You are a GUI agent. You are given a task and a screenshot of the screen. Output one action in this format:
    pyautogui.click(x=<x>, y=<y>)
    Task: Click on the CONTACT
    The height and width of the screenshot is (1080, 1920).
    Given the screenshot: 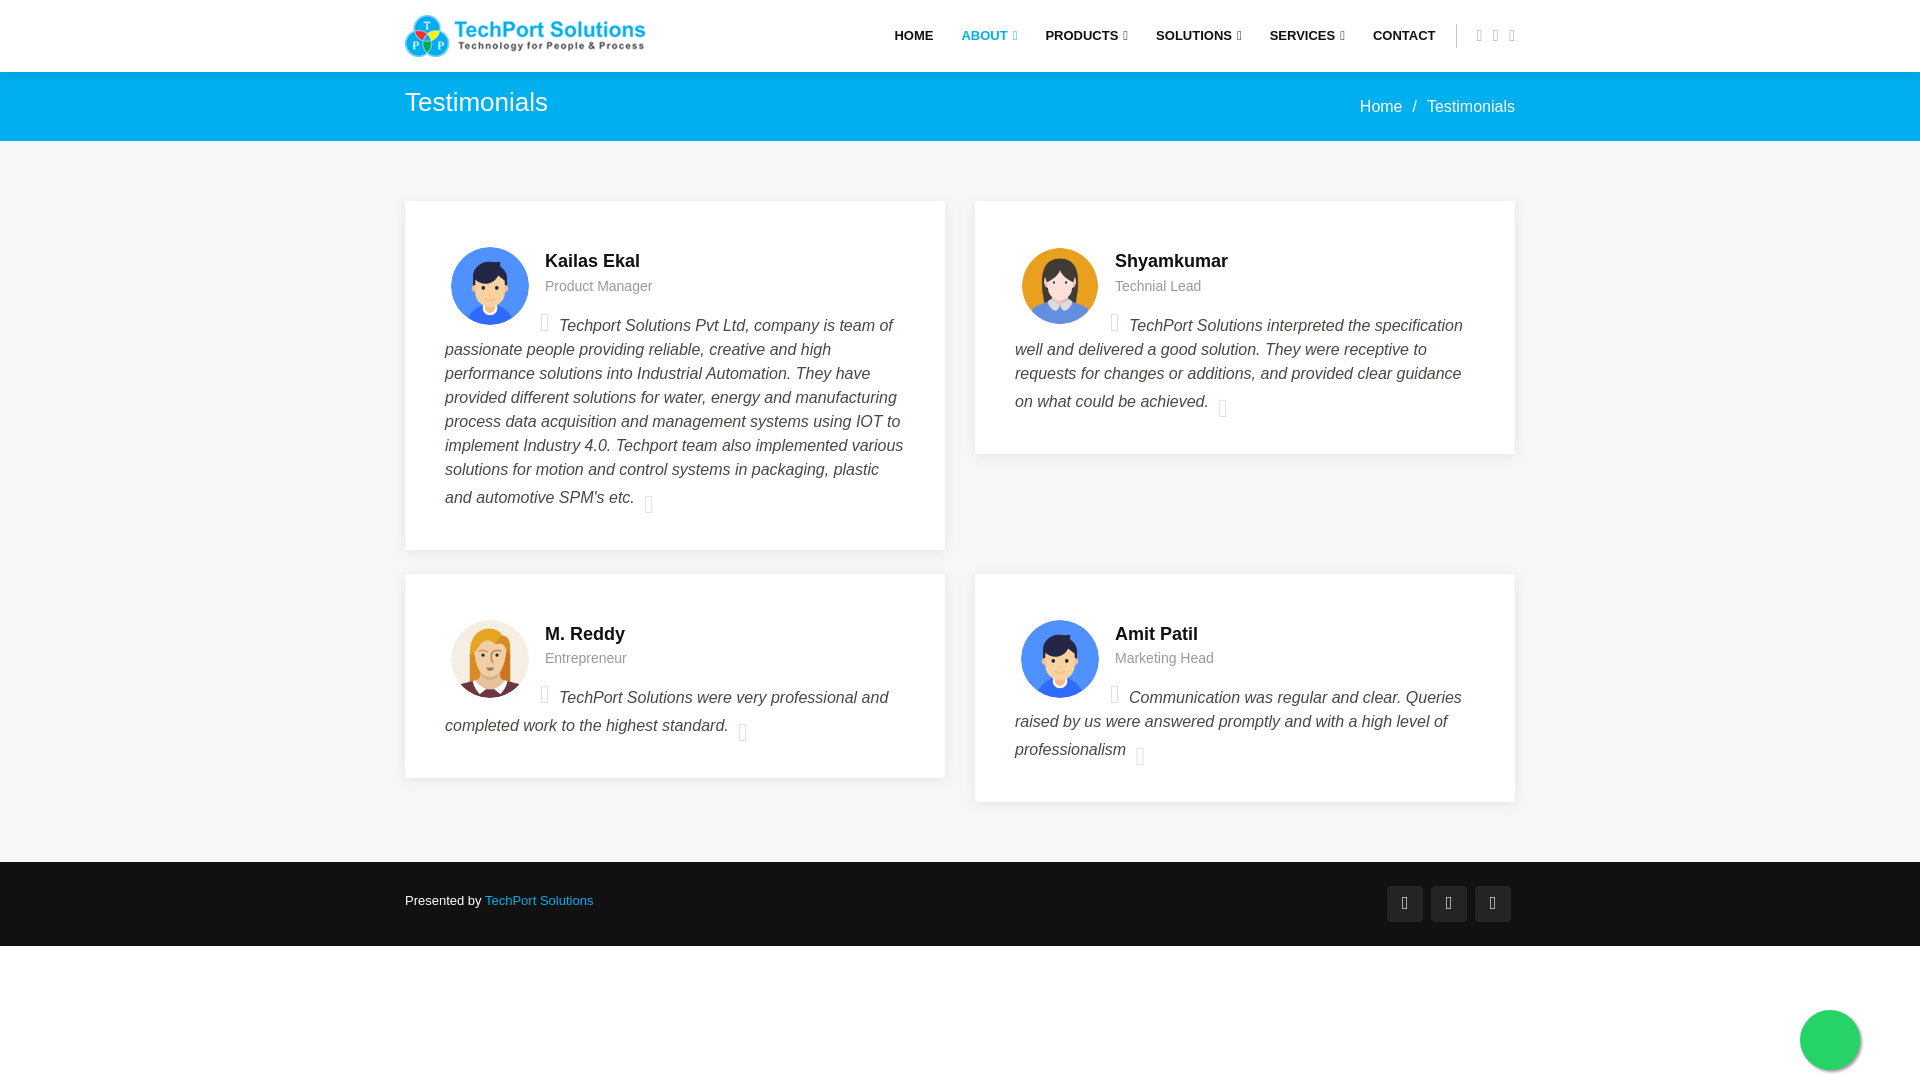 What is the action you would take?
    pyautogui.click(x=1404, y=36)
    